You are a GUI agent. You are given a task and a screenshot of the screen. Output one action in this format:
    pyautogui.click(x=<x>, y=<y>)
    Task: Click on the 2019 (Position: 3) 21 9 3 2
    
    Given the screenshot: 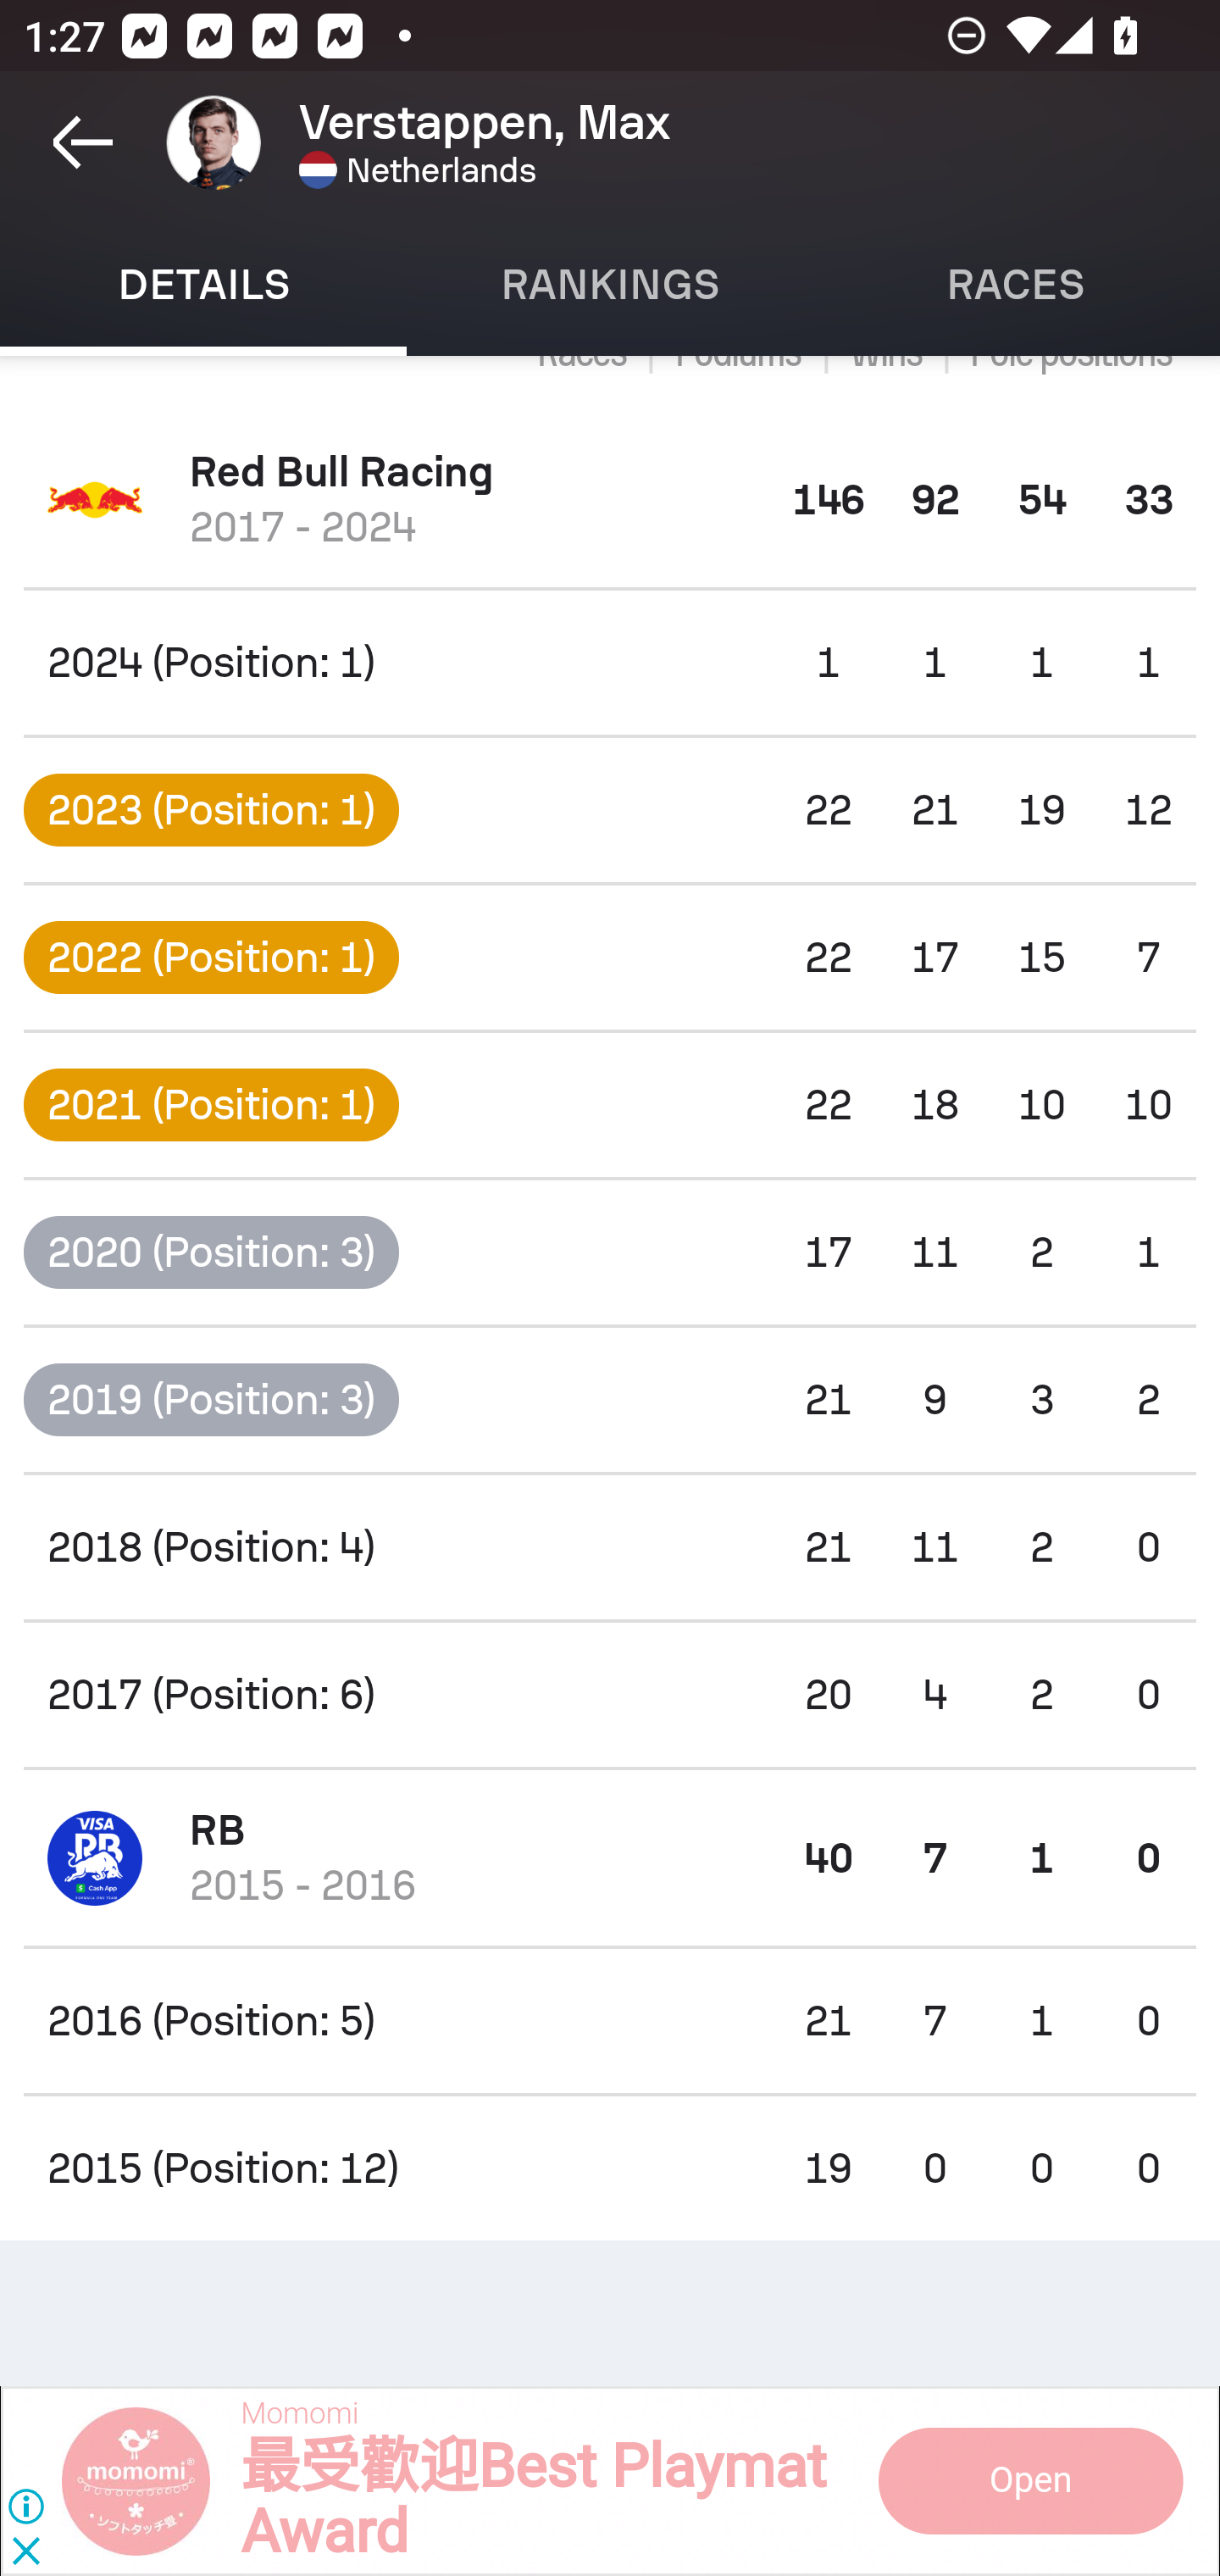 What is the action you would take?
    pyautogui.click(x=610, y=1398)
    